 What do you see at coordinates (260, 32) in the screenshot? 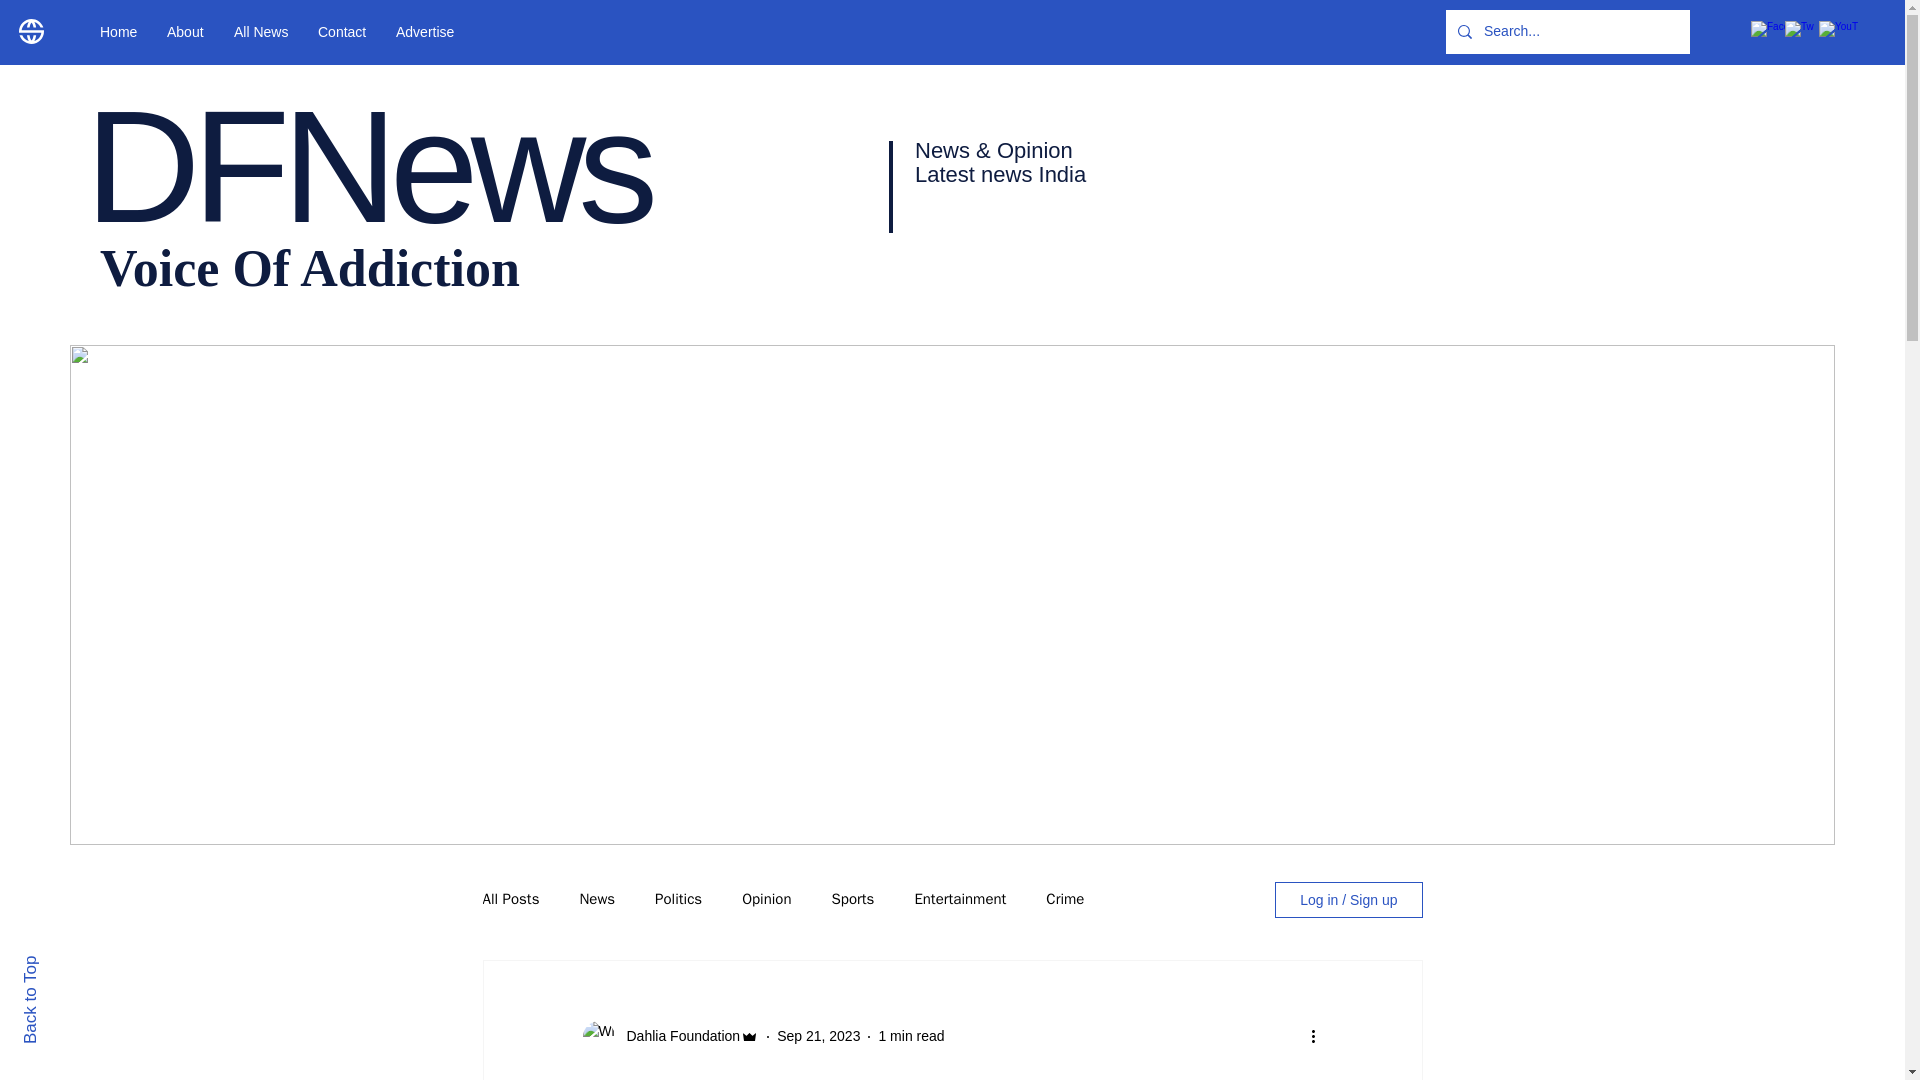
I see `All News` at bounding box center [260, 32].